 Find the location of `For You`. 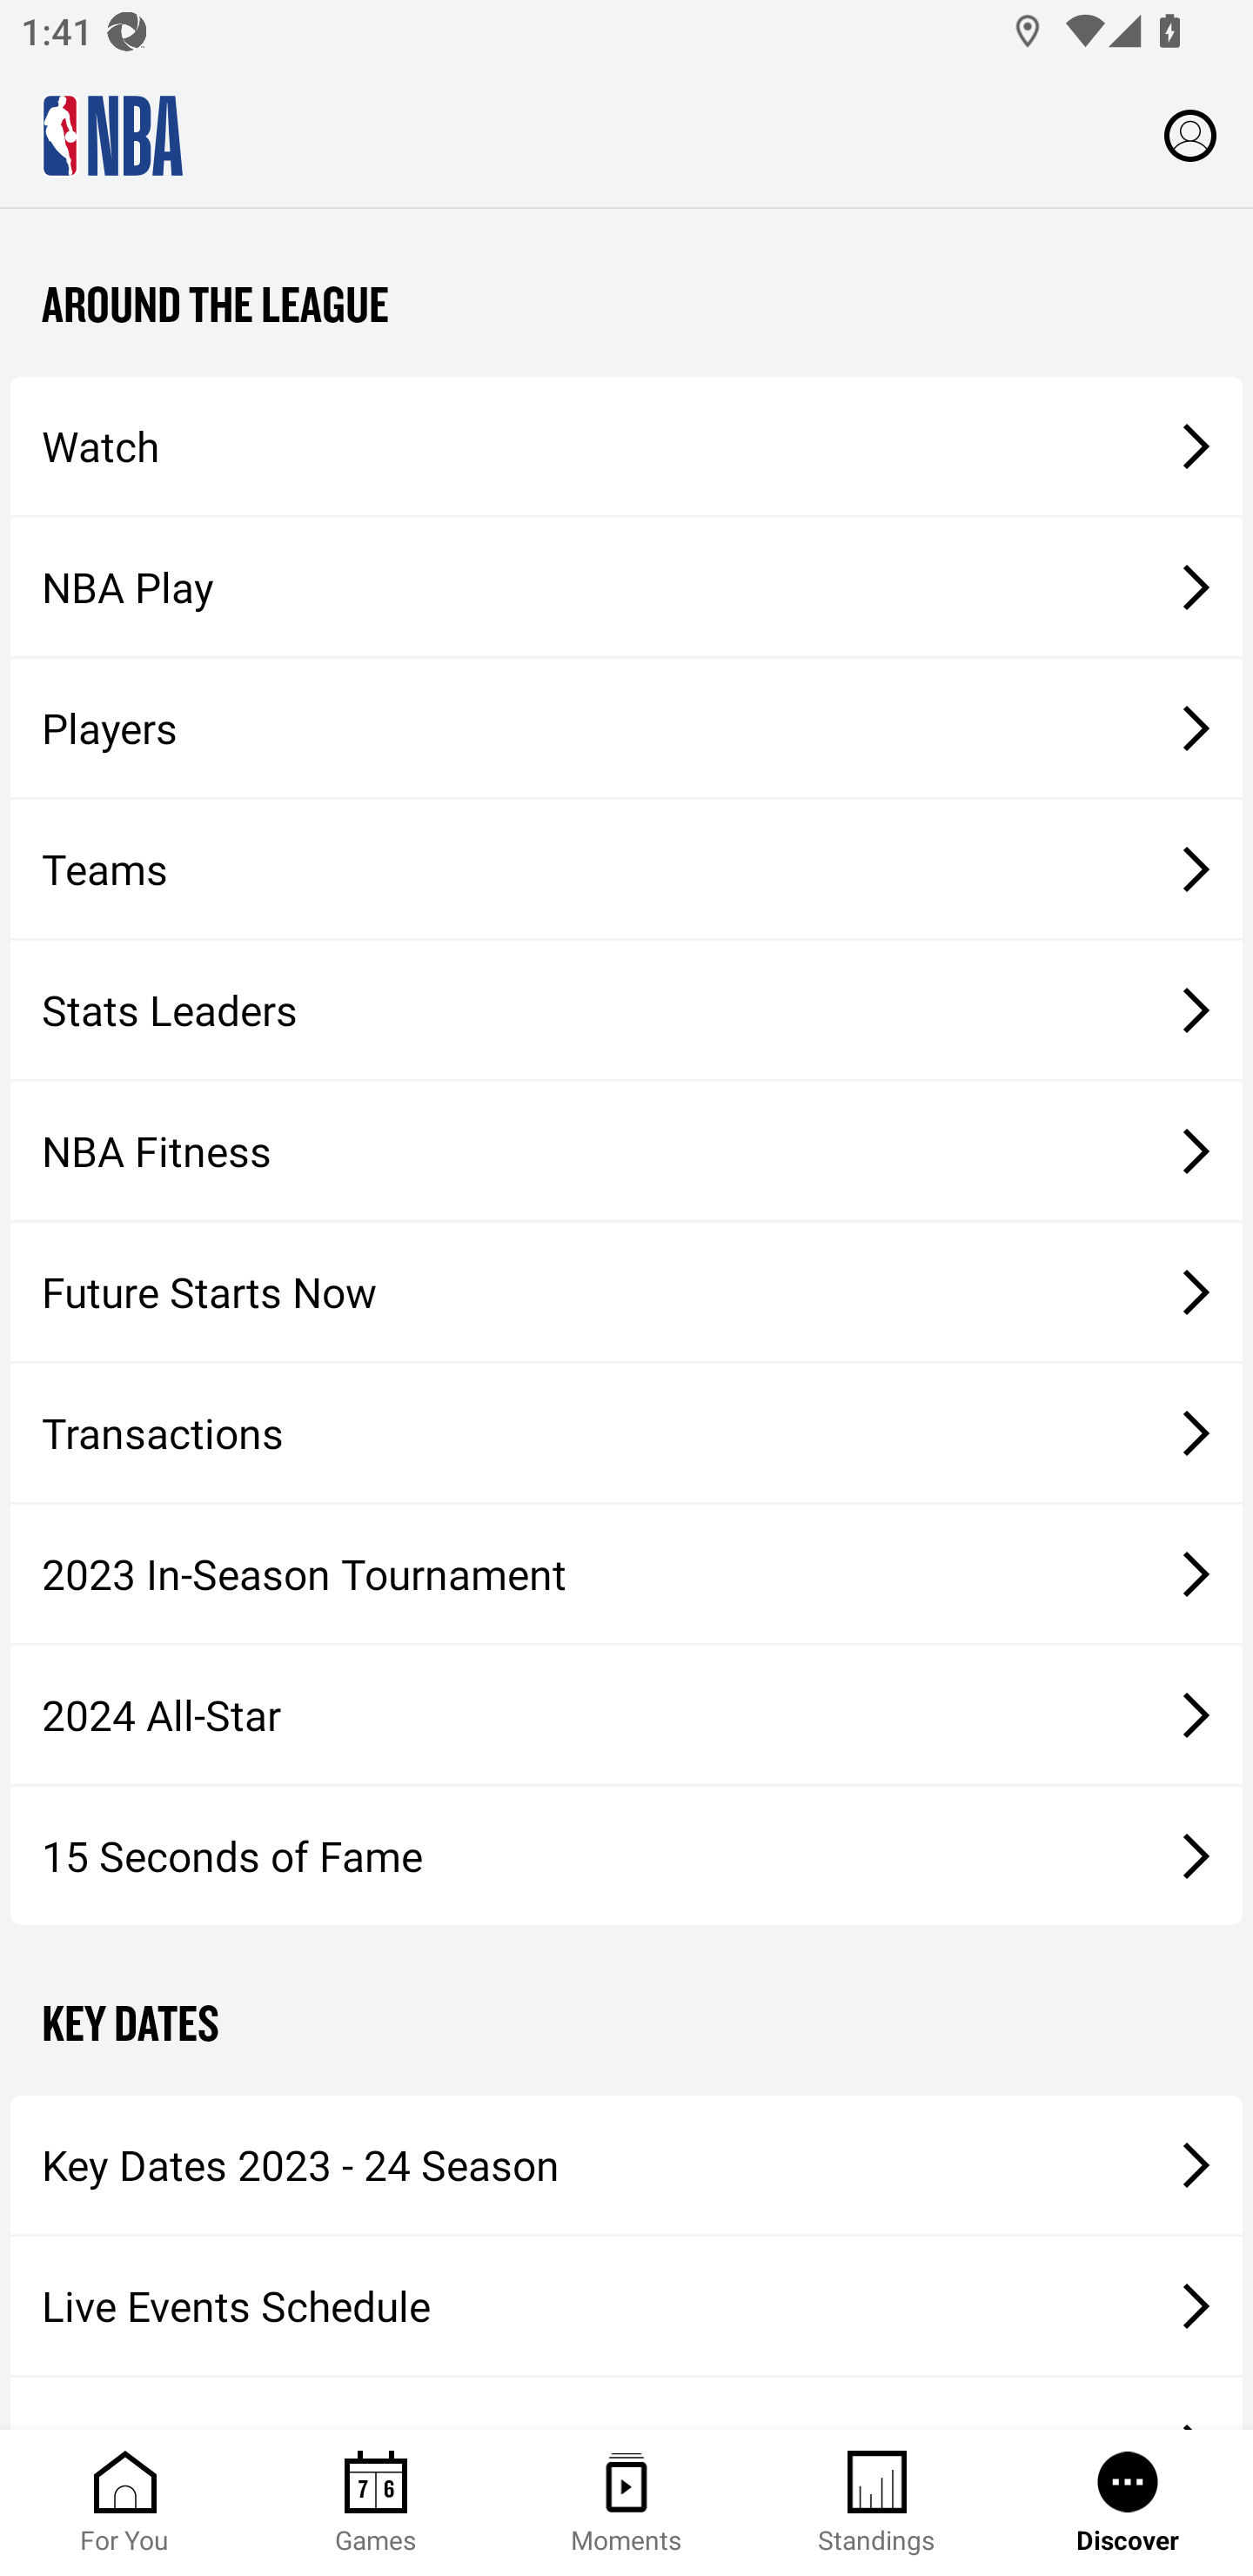

For You is located at coordinates (125, 2503).